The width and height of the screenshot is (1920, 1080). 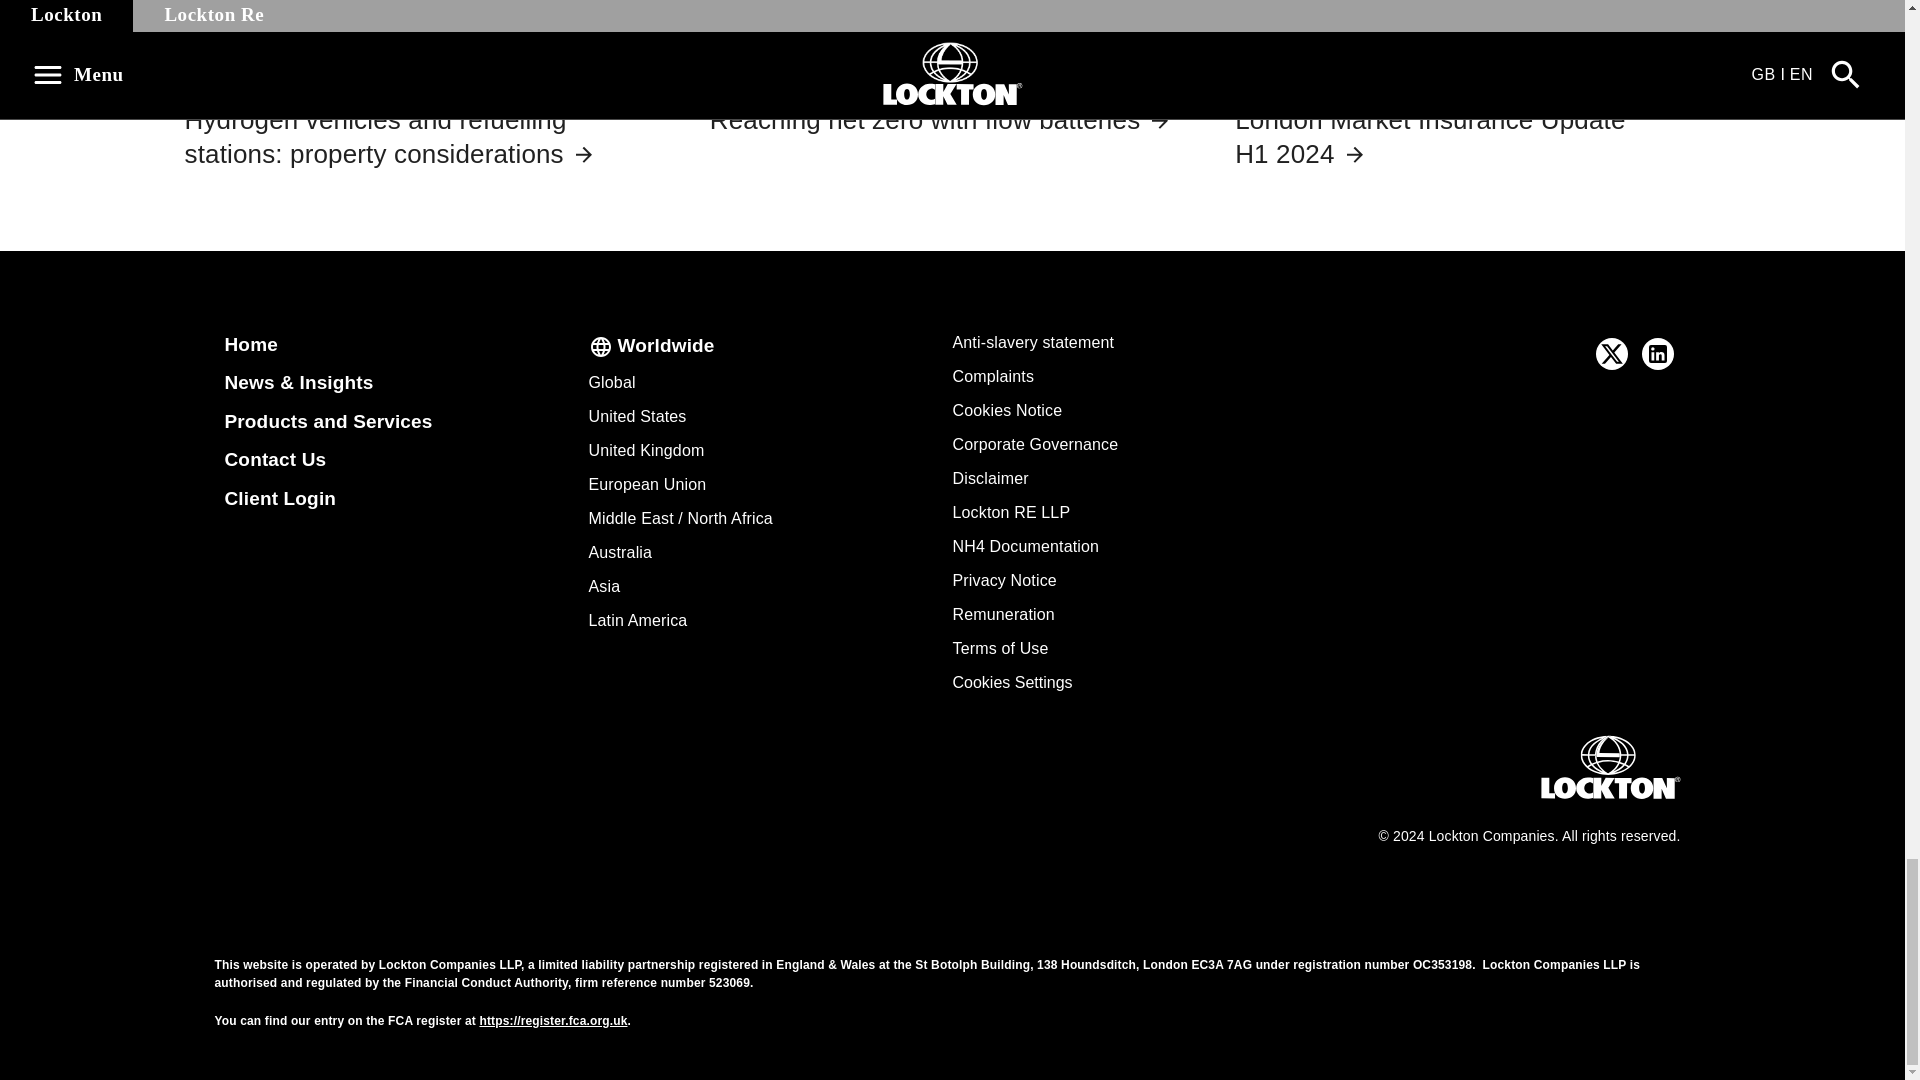 What do you see at coordinates (637, 620) in the screenshot?
I see `Latin America` at bounding box center [637, 620].